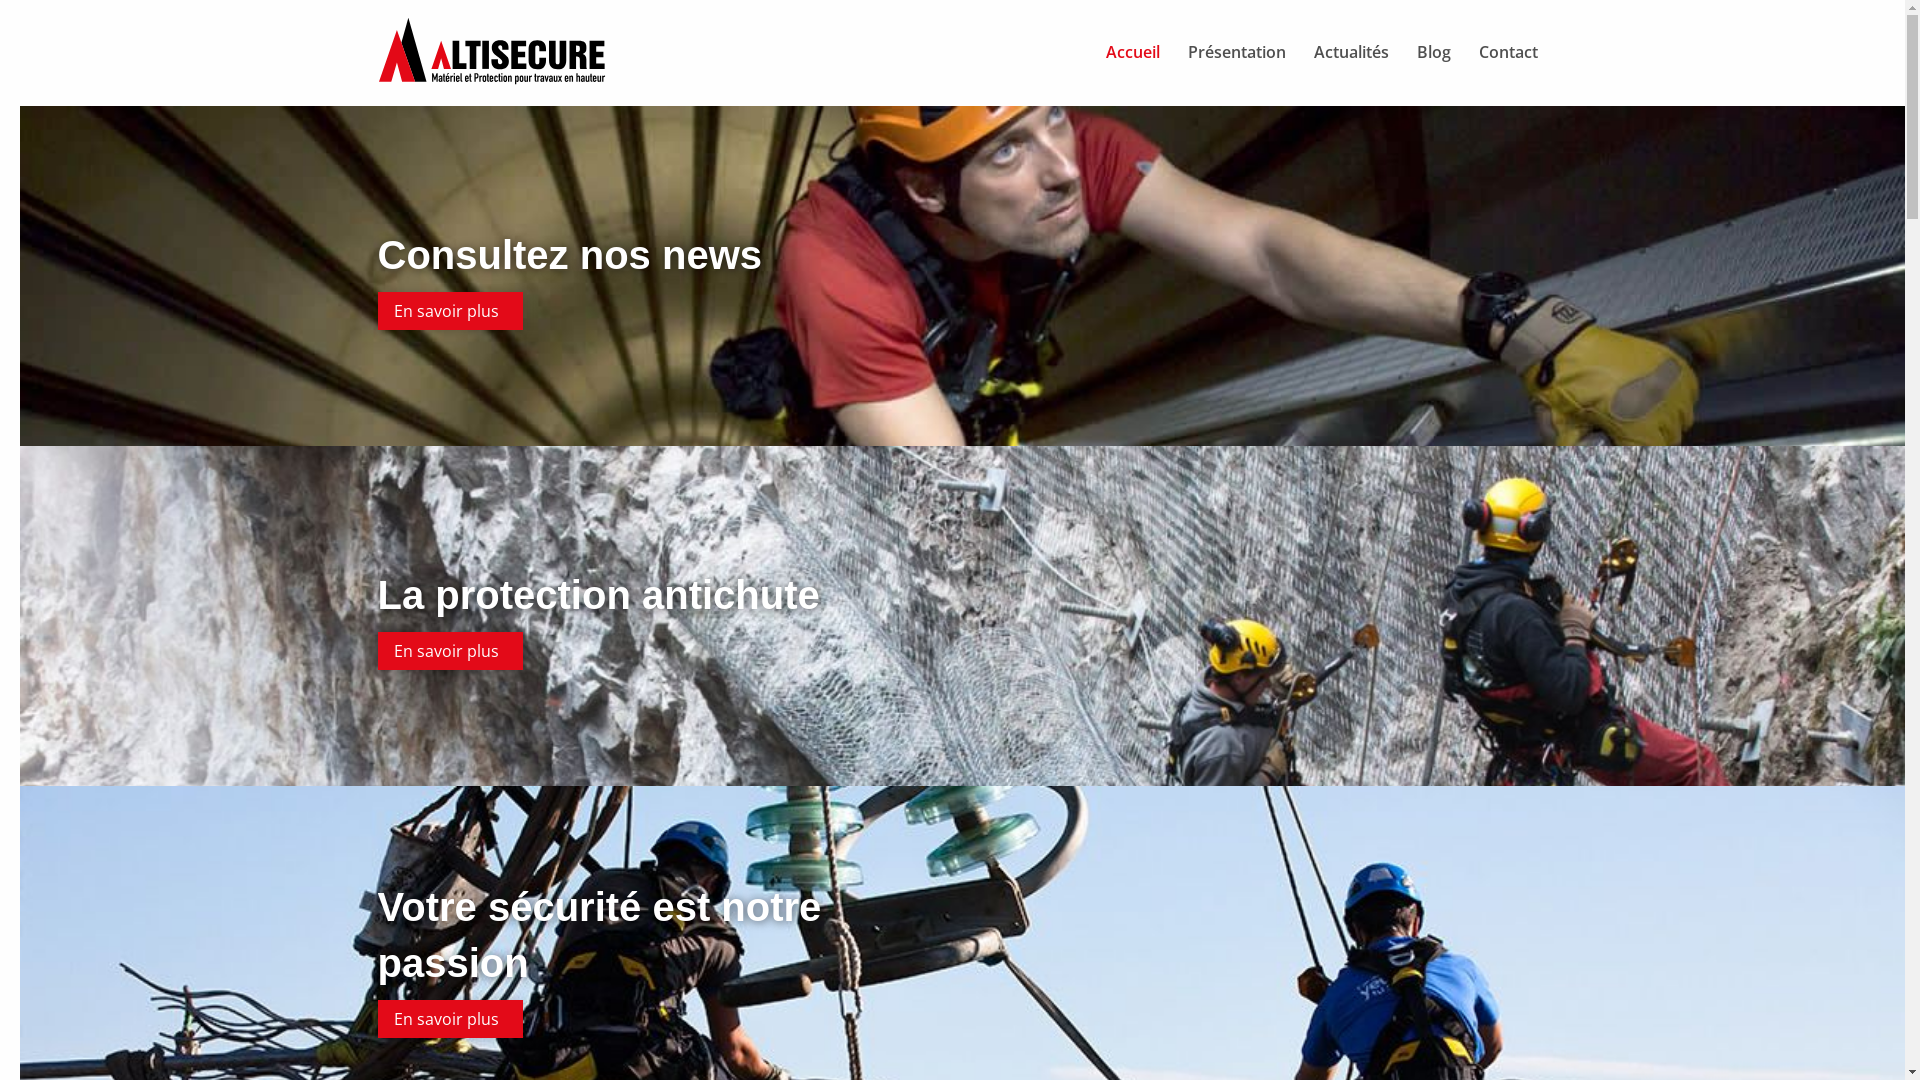 Image resolution: width=1920 pixels, height=1080 pixels. I want to click on Blog, so click(1433, 53).